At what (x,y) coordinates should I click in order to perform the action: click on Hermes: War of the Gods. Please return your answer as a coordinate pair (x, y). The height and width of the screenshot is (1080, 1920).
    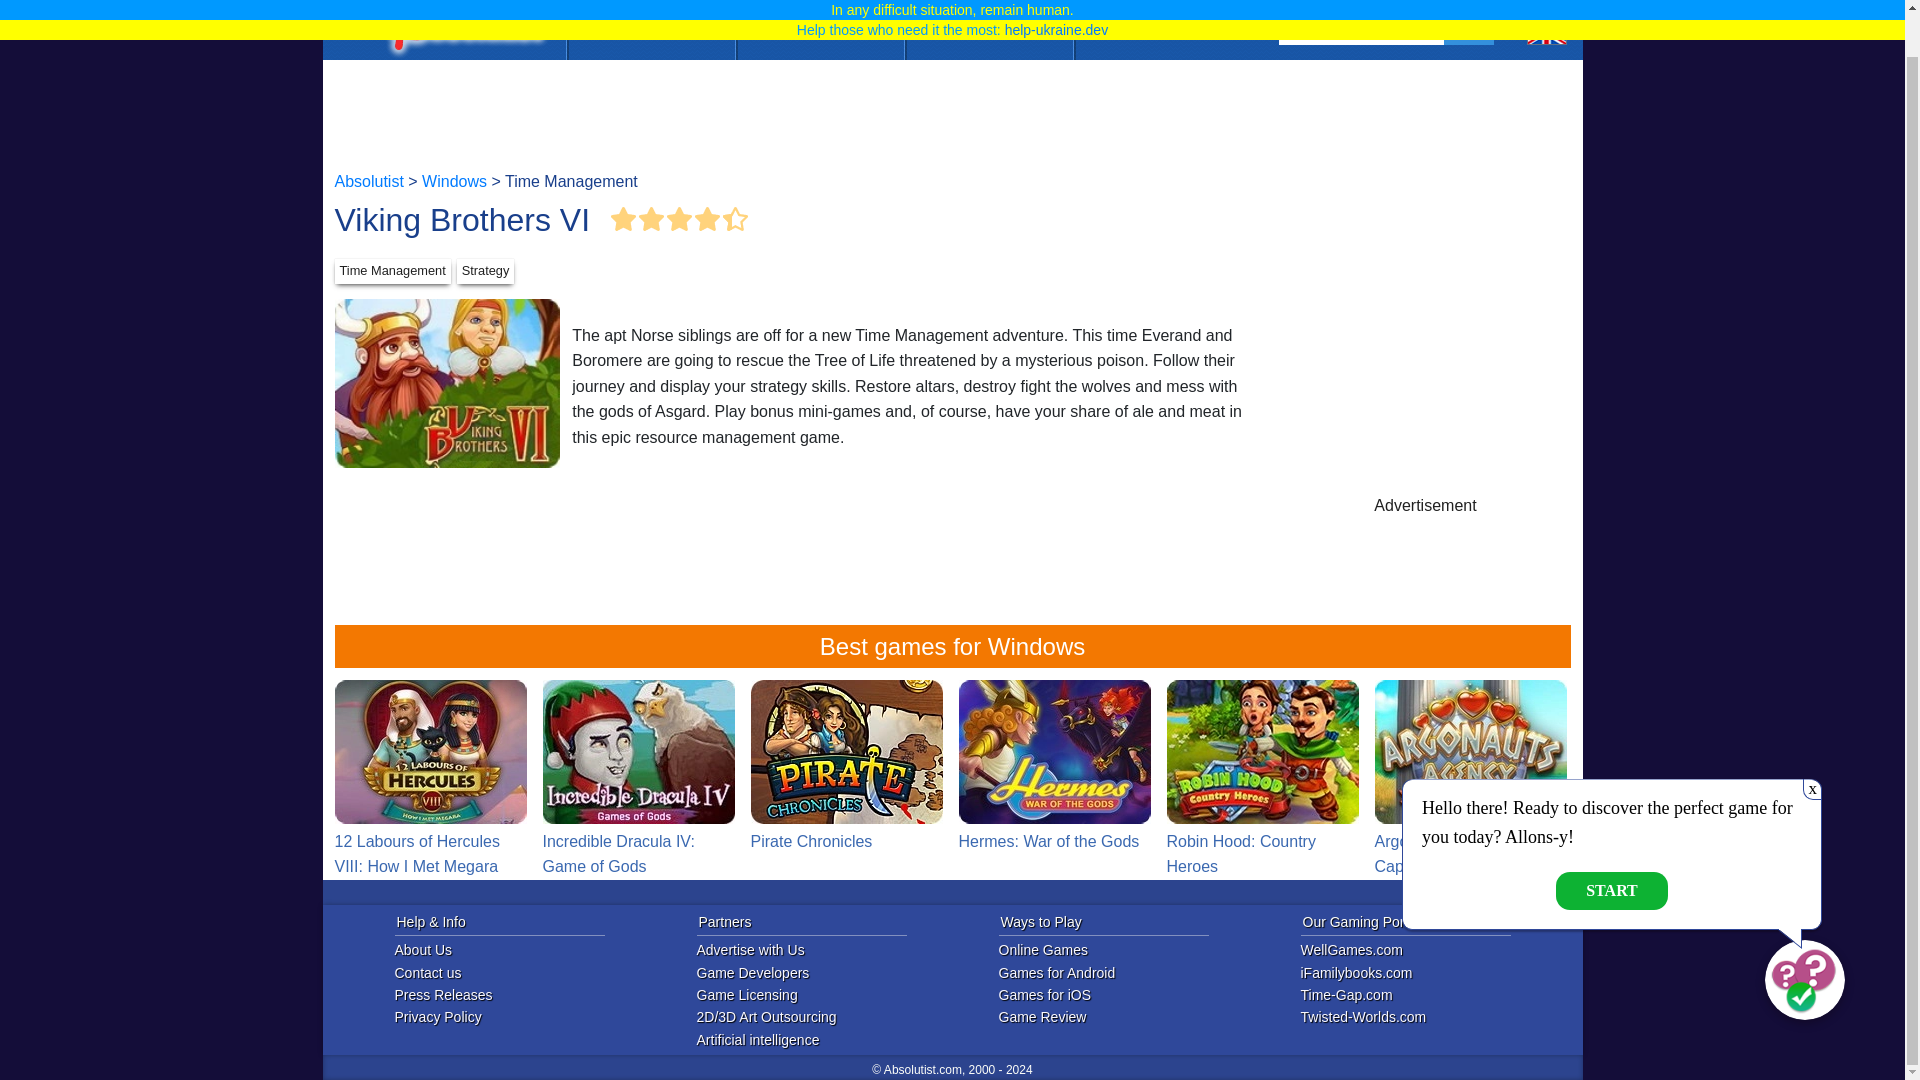
    Looking at the image, I should click on (1054, 768).